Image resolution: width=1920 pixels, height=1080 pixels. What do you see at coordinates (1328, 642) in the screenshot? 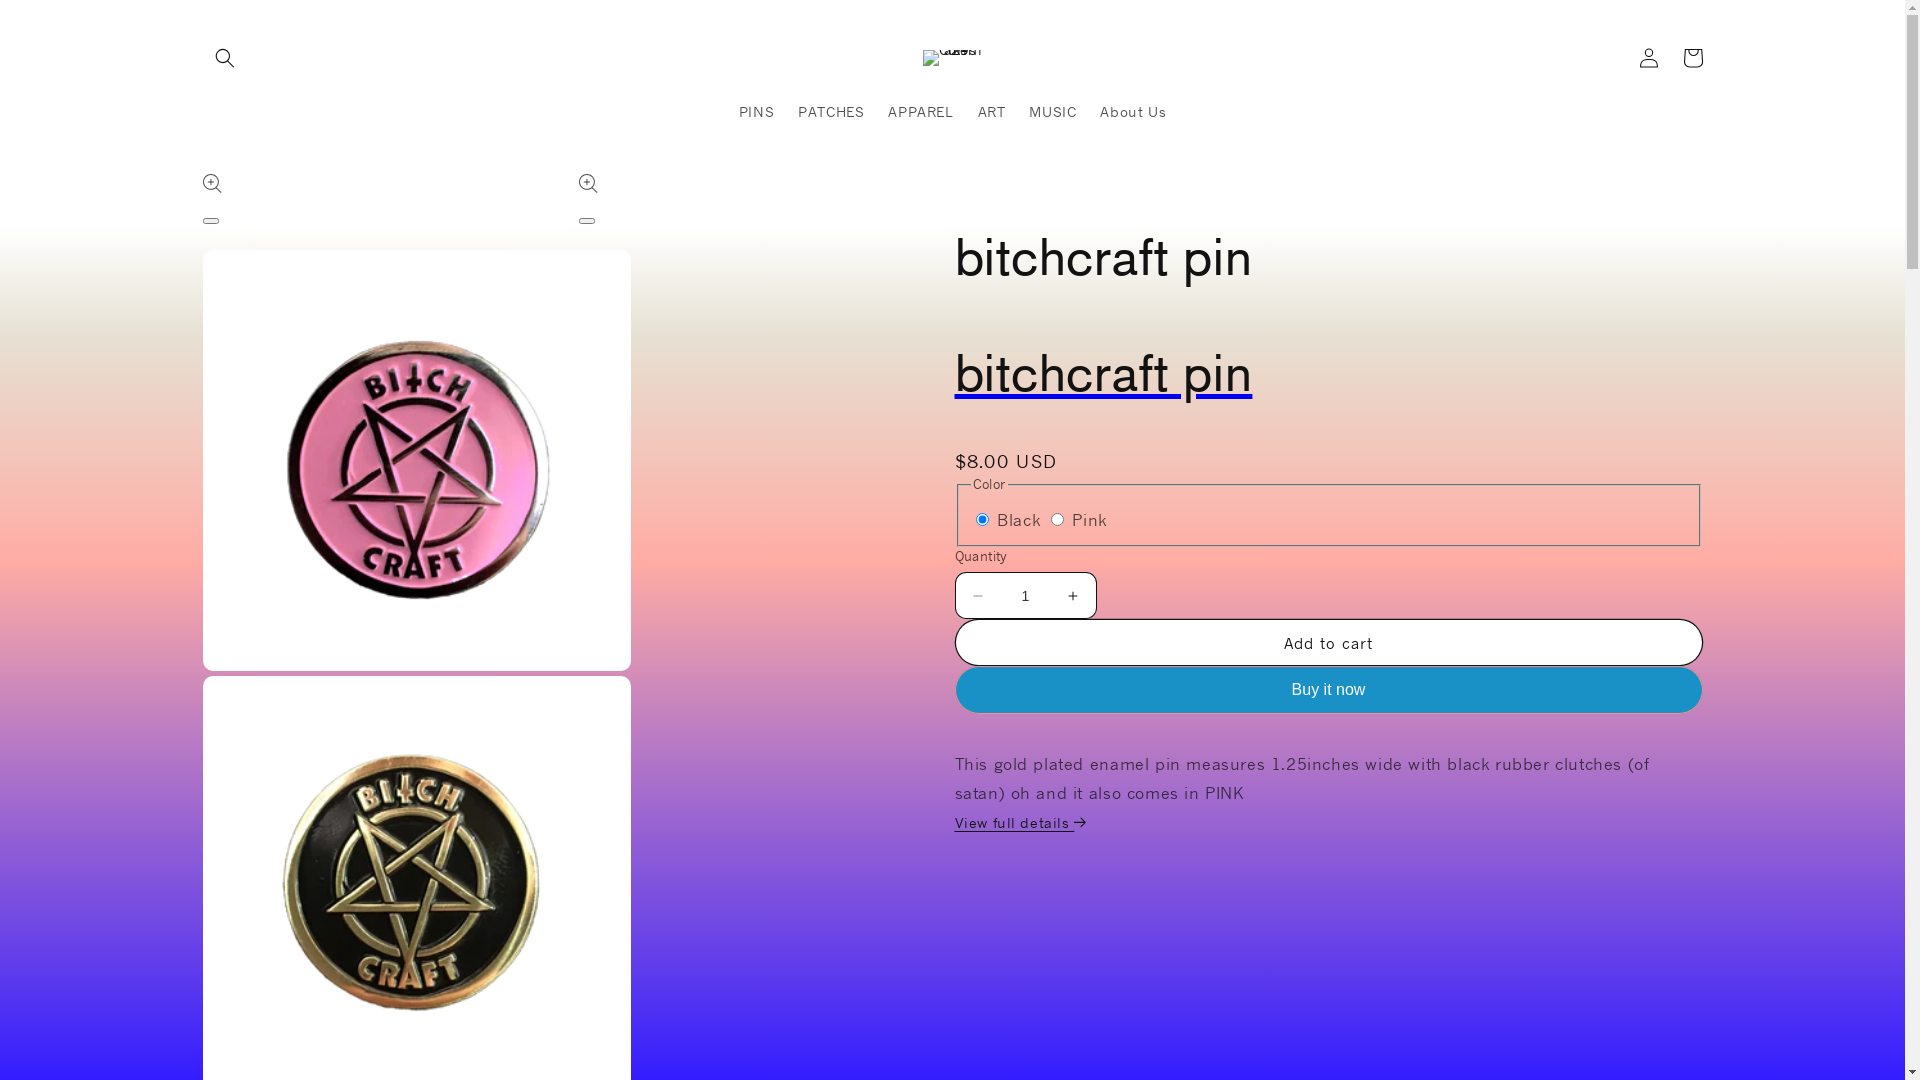
I see `Add to cart` at bounding box center [1328, 642].